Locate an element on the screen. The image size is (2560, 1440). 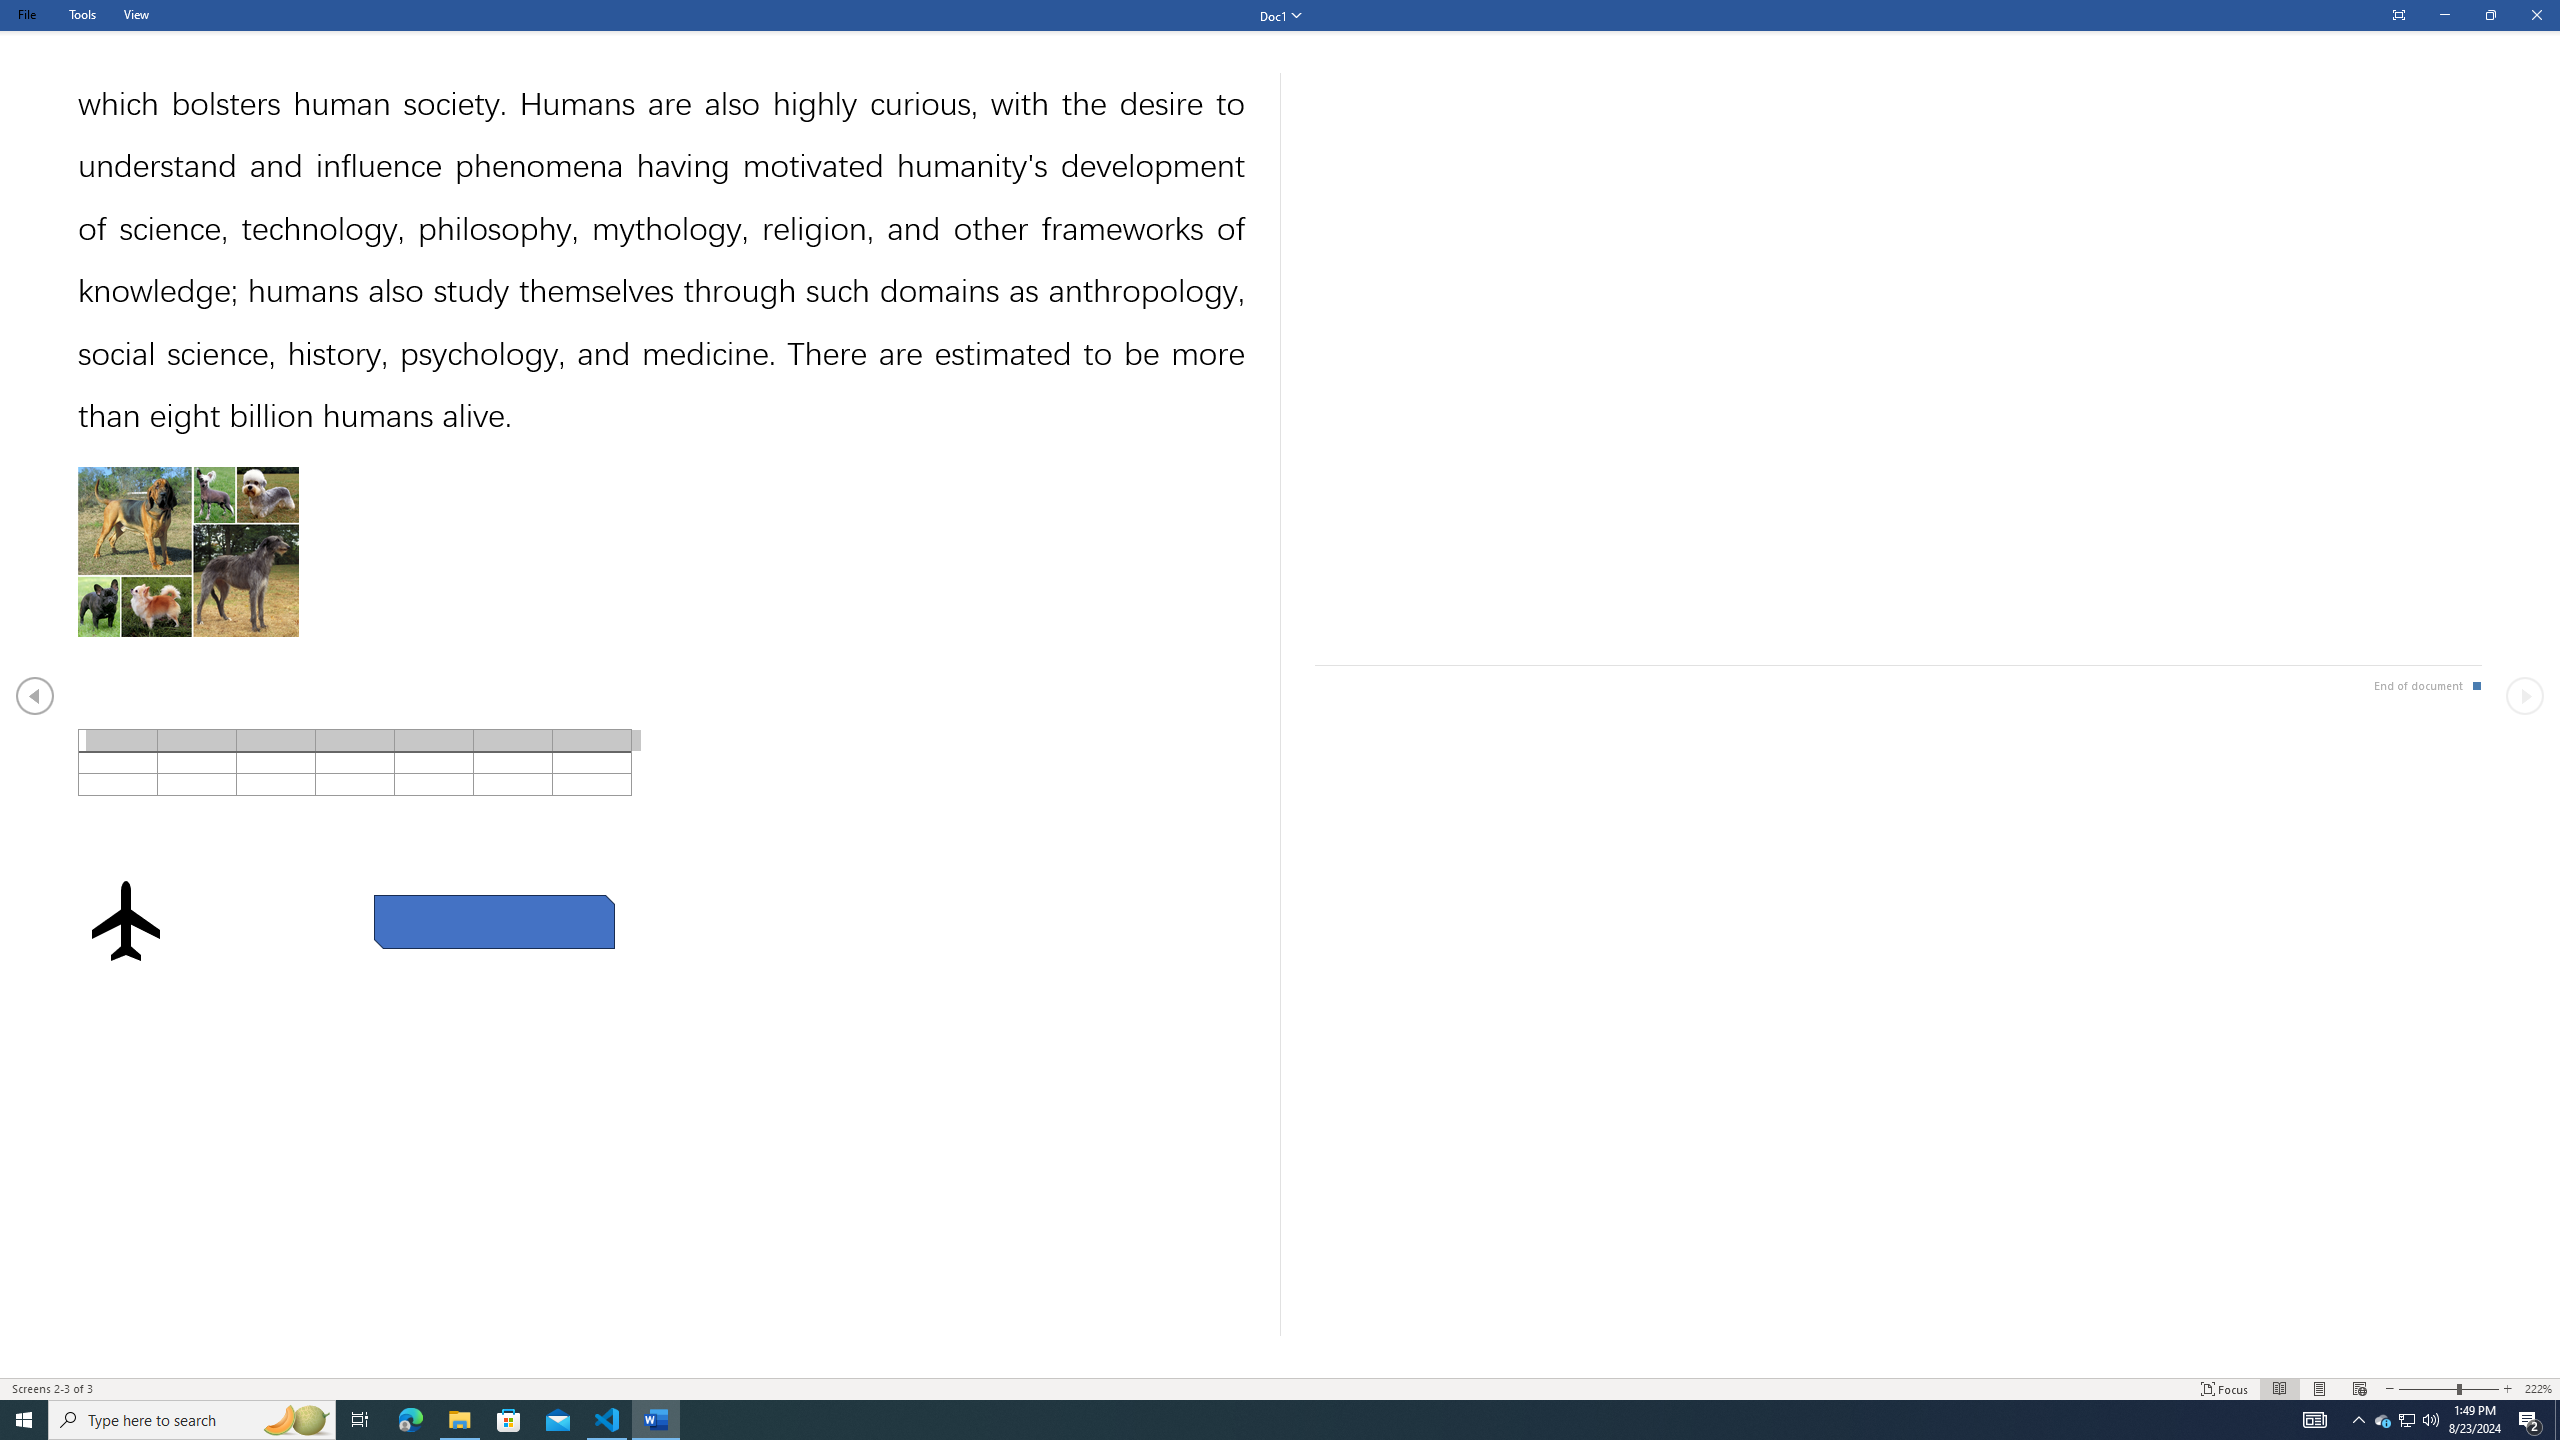
Print Layout is located at coordinates (2318, 1389).